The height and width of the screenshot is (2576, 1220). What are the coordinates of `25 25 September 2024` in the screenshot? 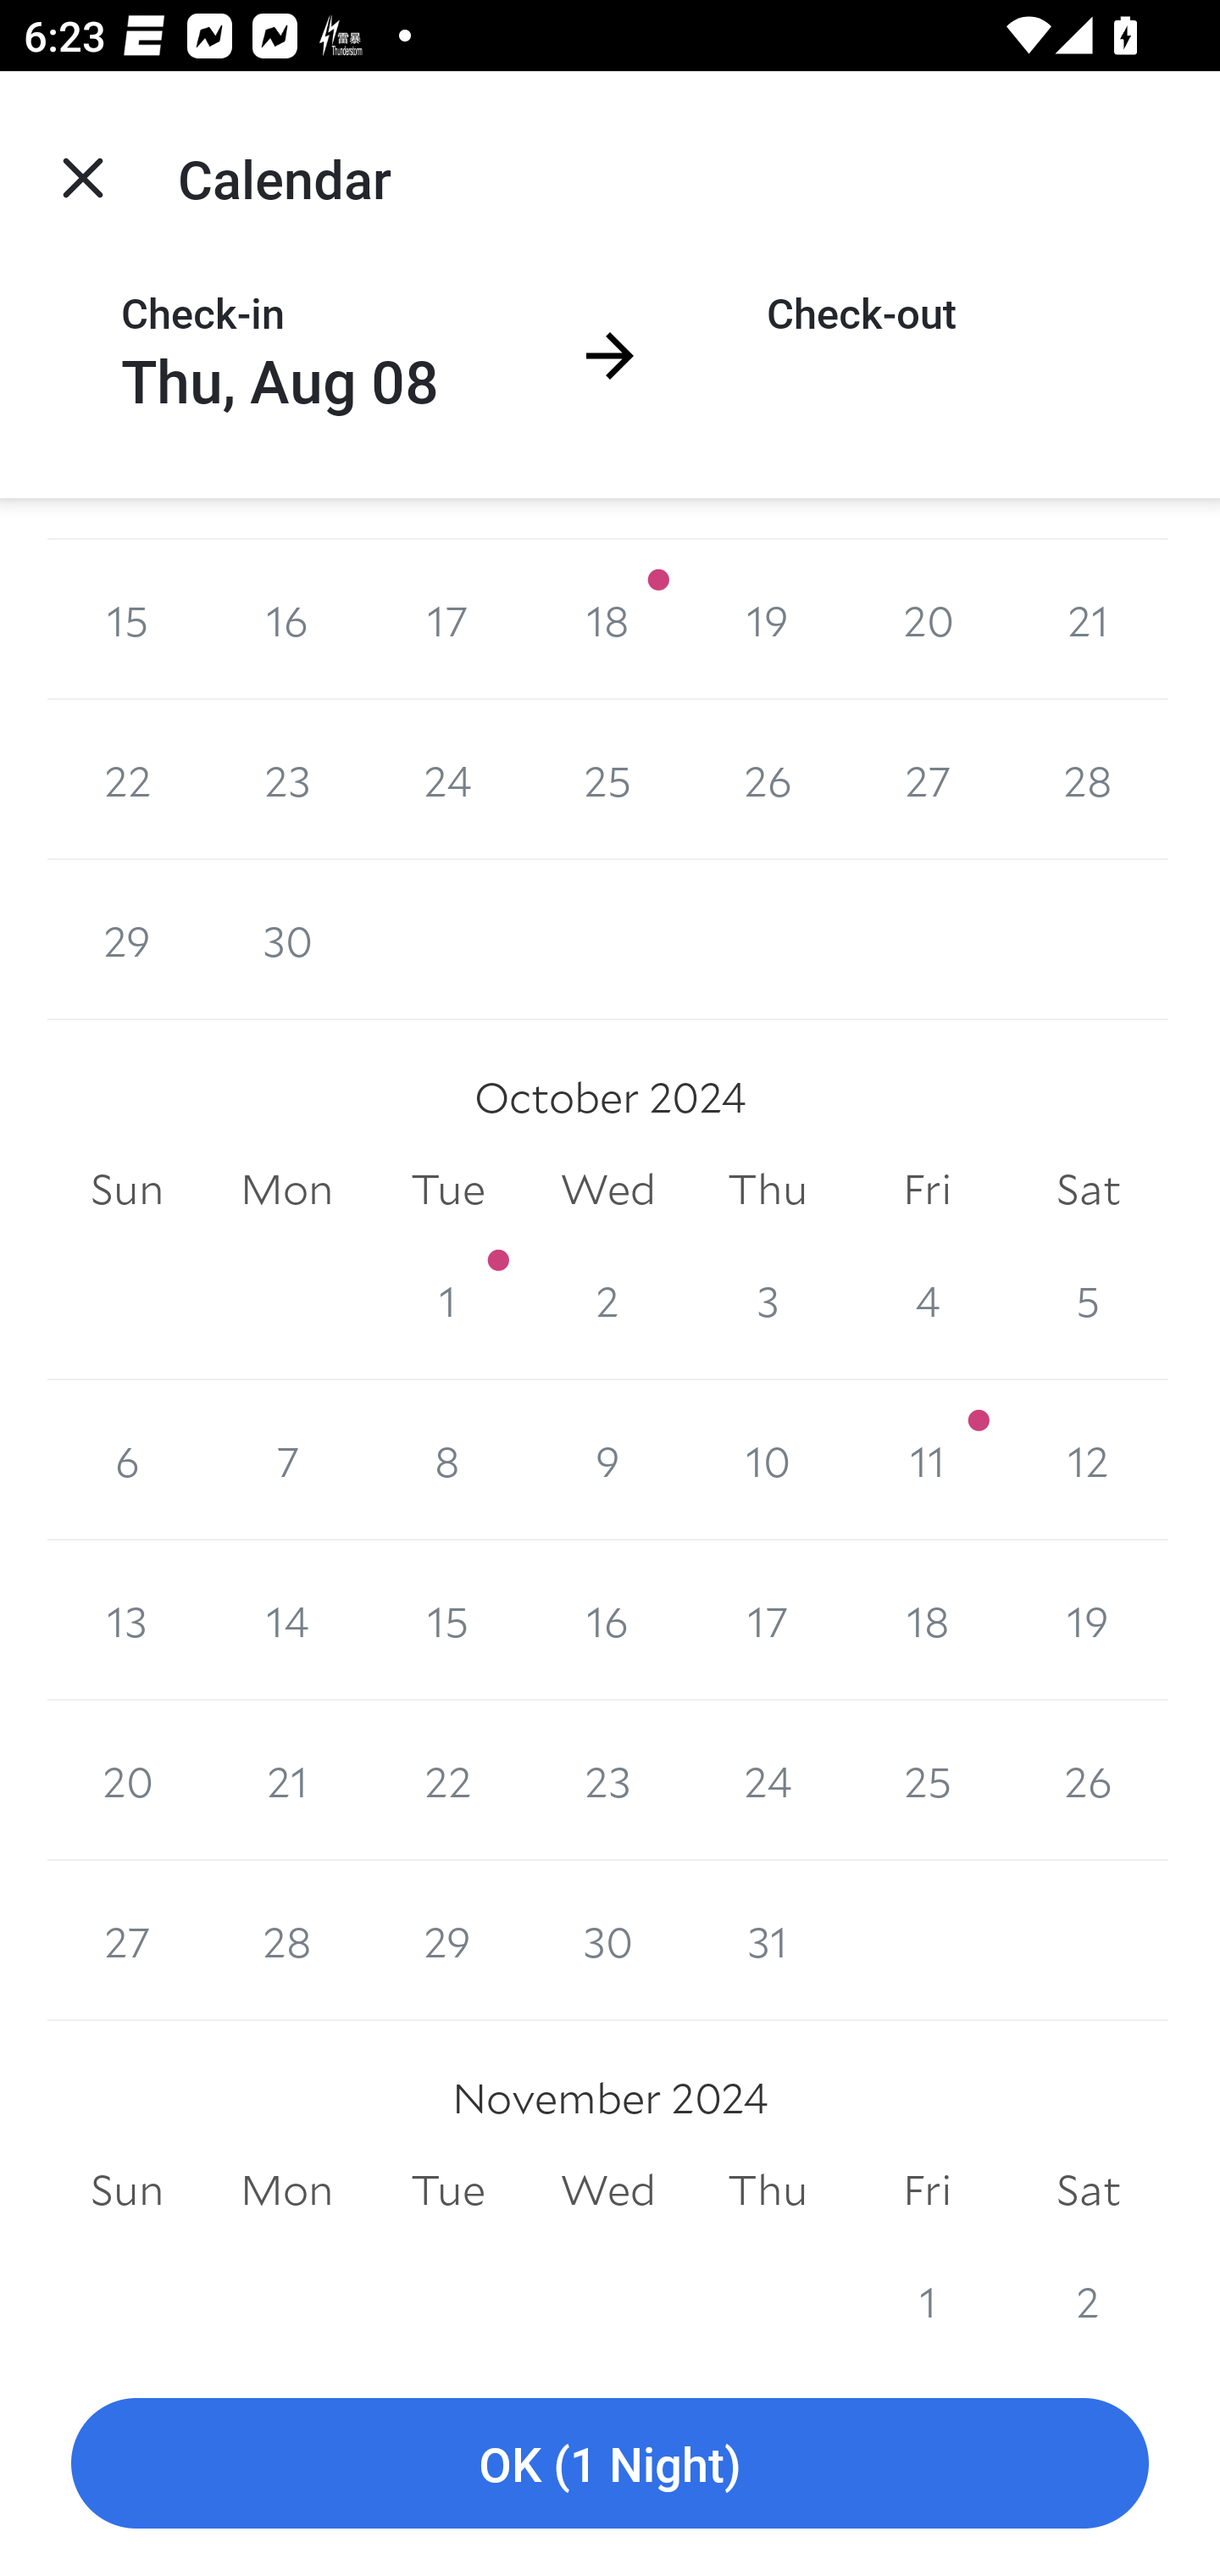 It's located at (608, 780).